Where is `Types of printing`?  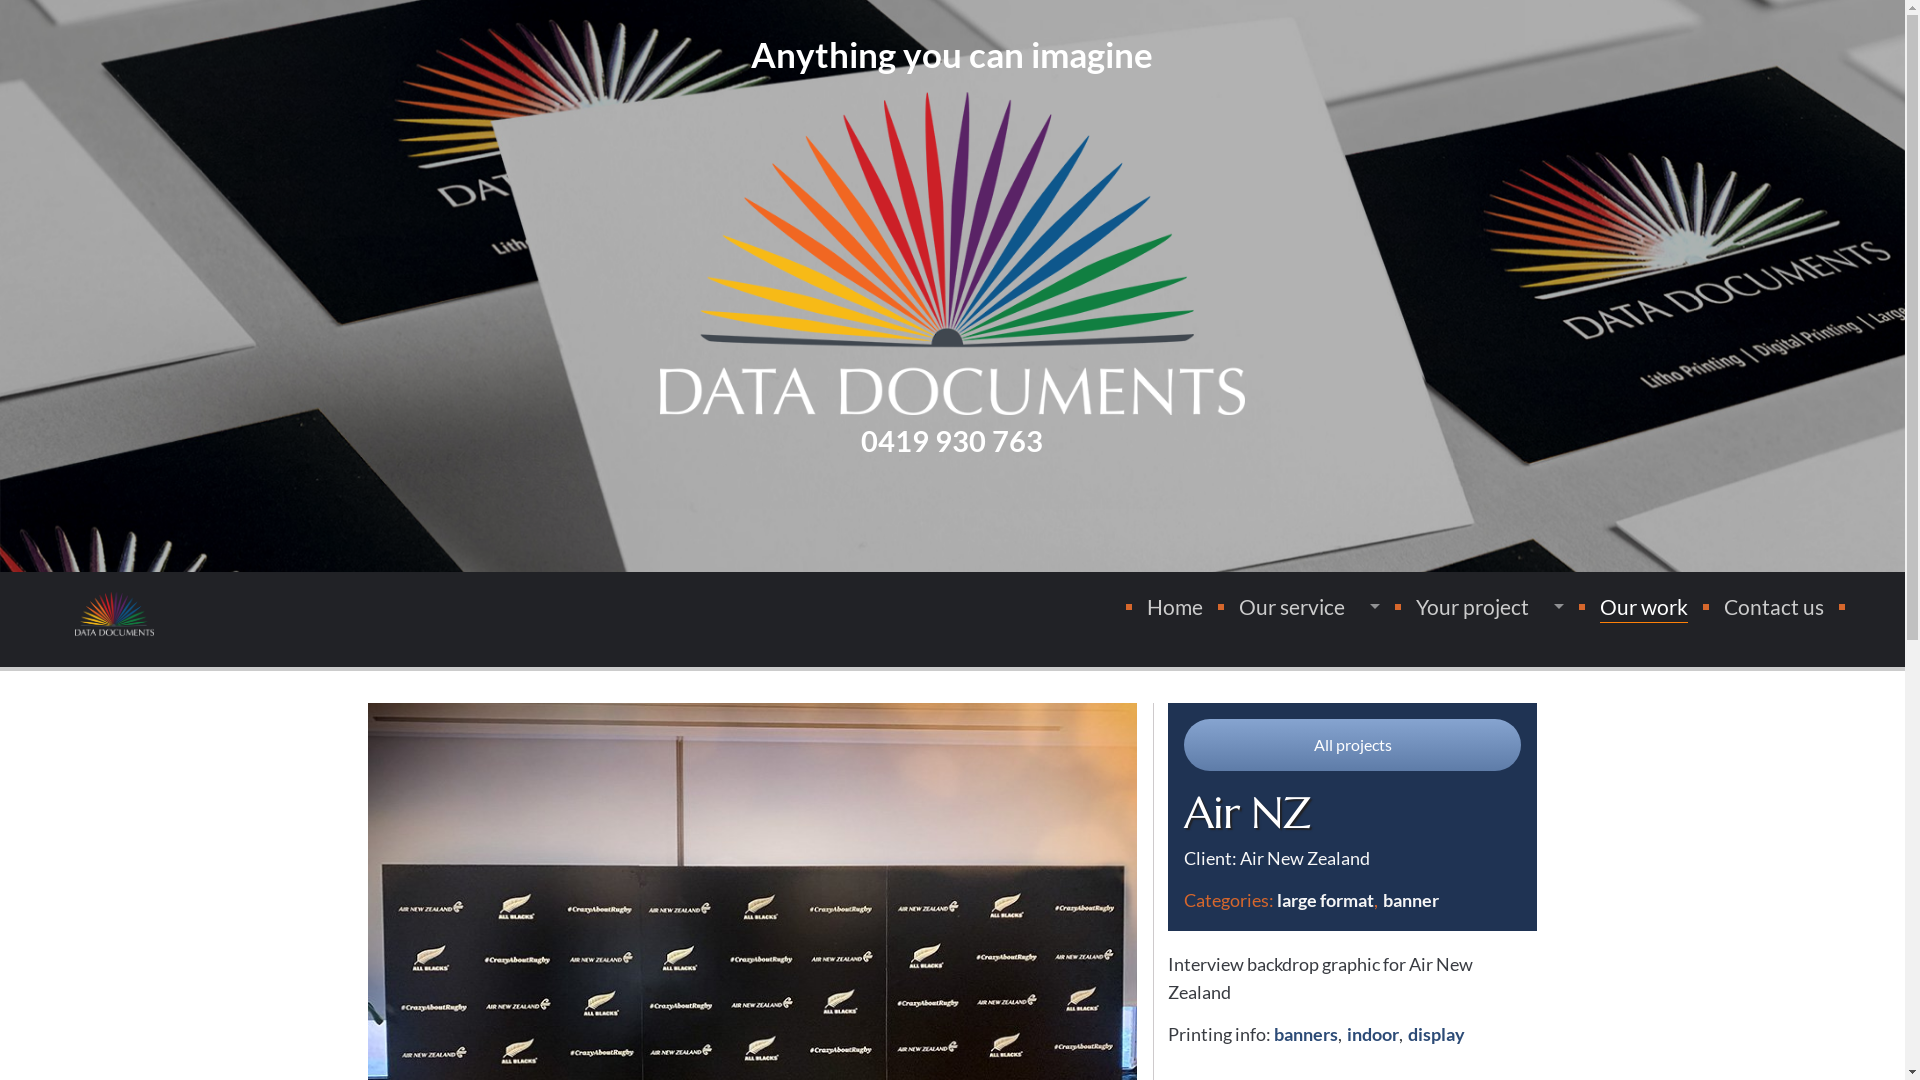
Types of printing is located at coordinates (1302, 644).